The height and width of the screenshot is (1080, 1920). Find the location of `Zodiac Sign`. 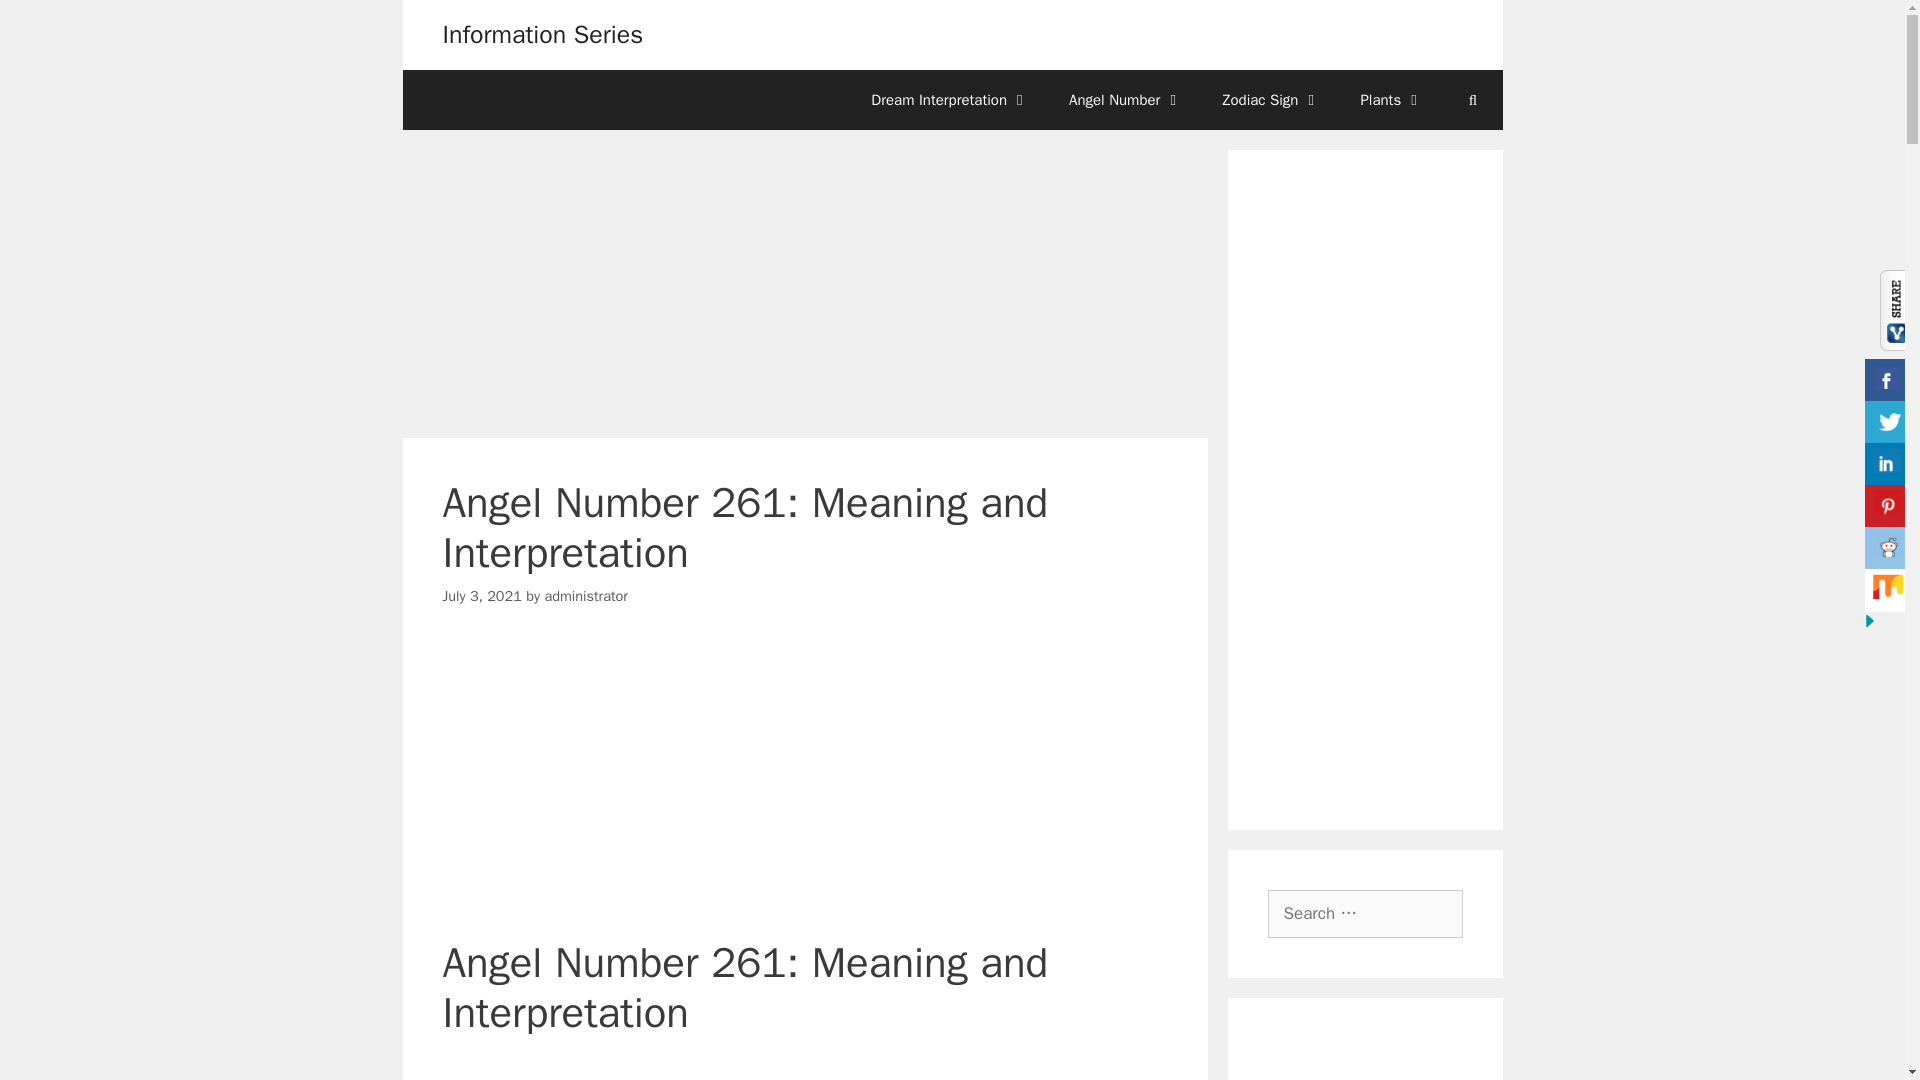

Zodiac Sign is located at coordinates (1270, 100).